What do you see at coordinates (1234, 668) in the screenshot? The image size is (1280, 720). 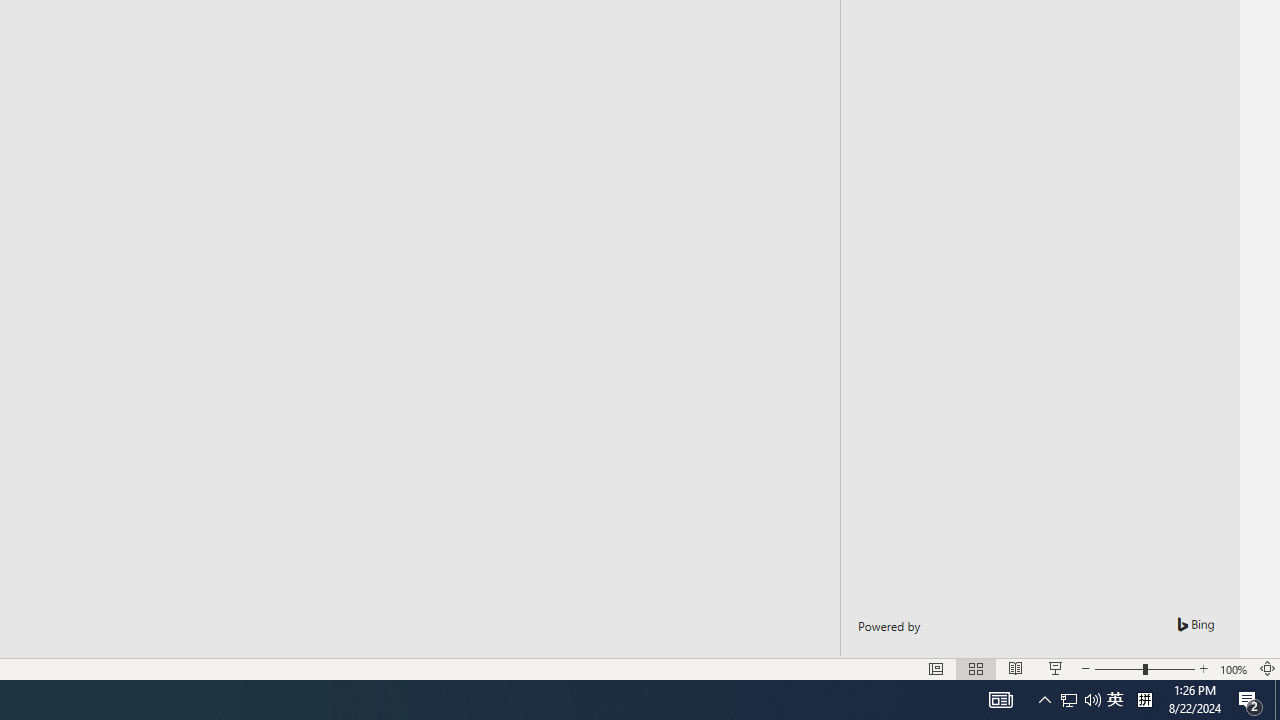 I see `Zoom 100%` at bounding box center [1234, 668].